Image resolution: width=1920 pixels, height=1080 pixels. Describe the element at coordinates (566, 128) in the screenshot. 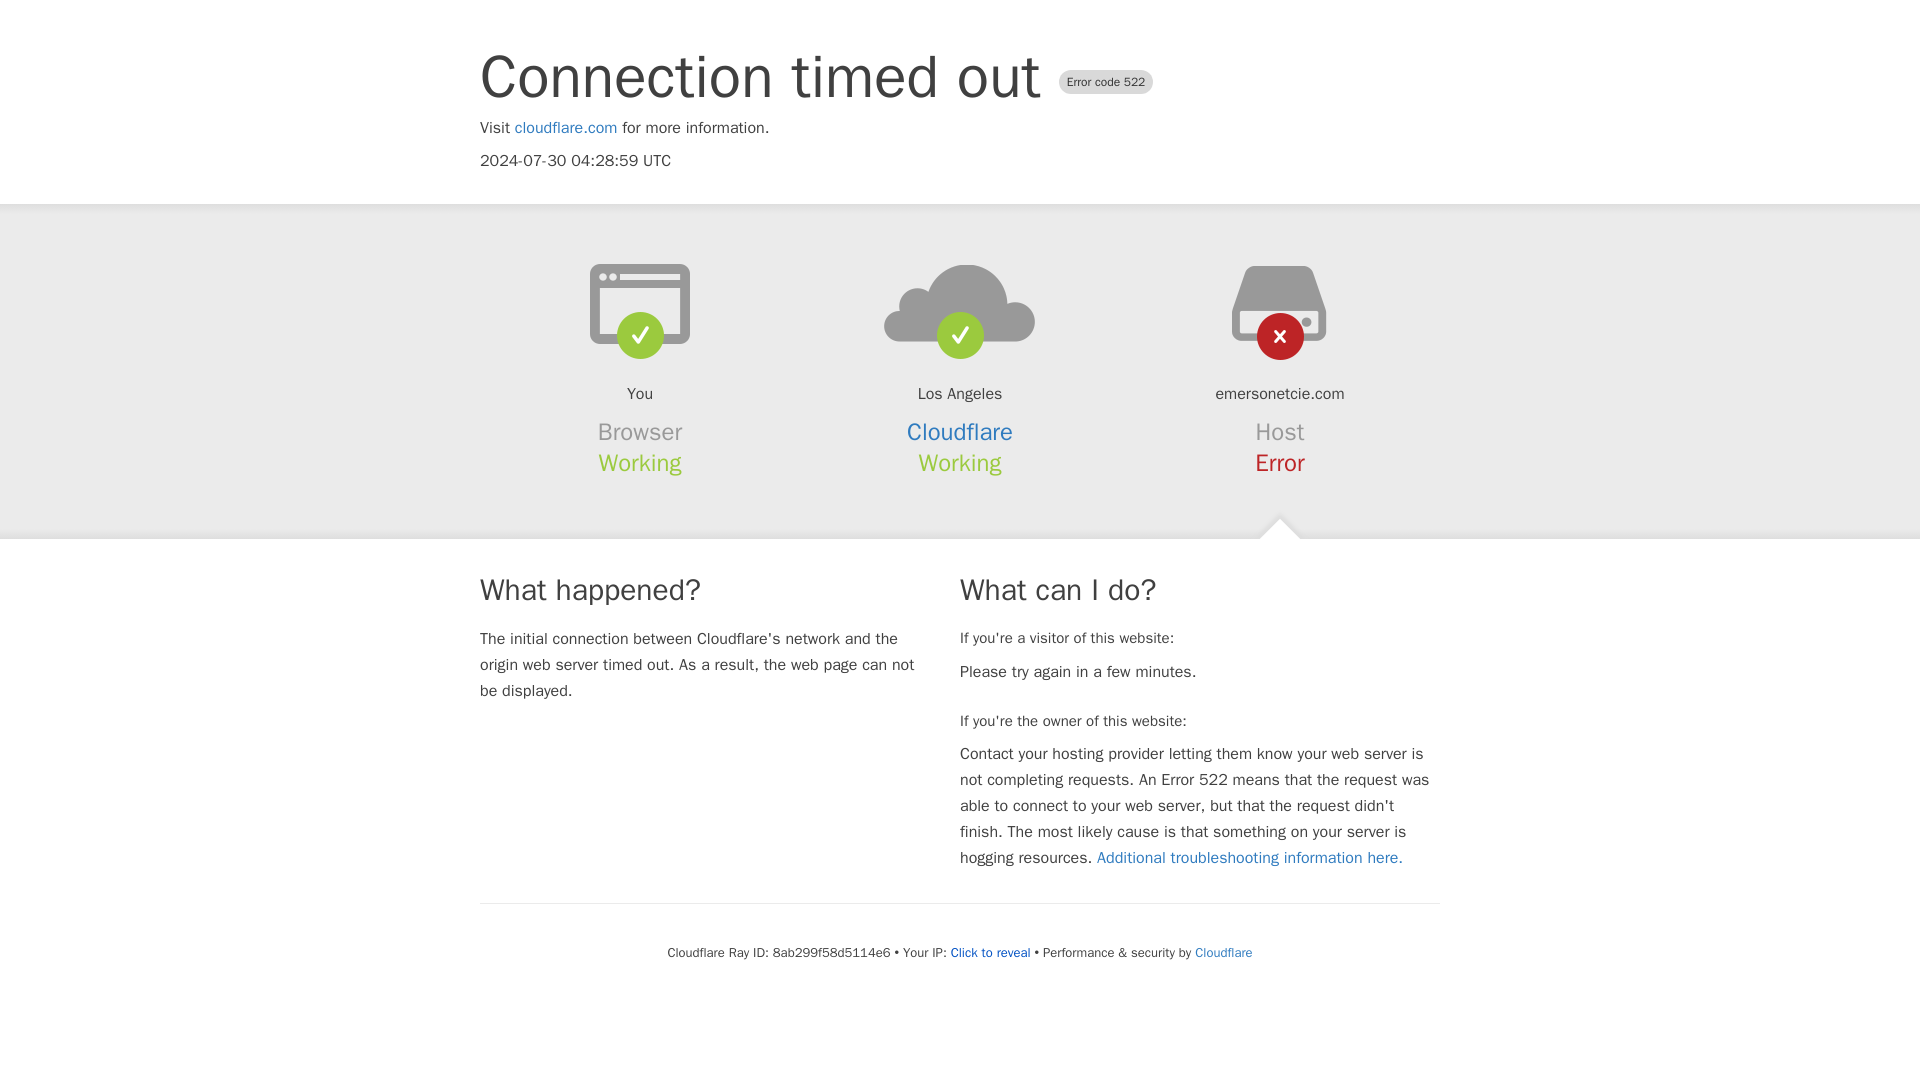

I see `cloudflare.com` at that location.